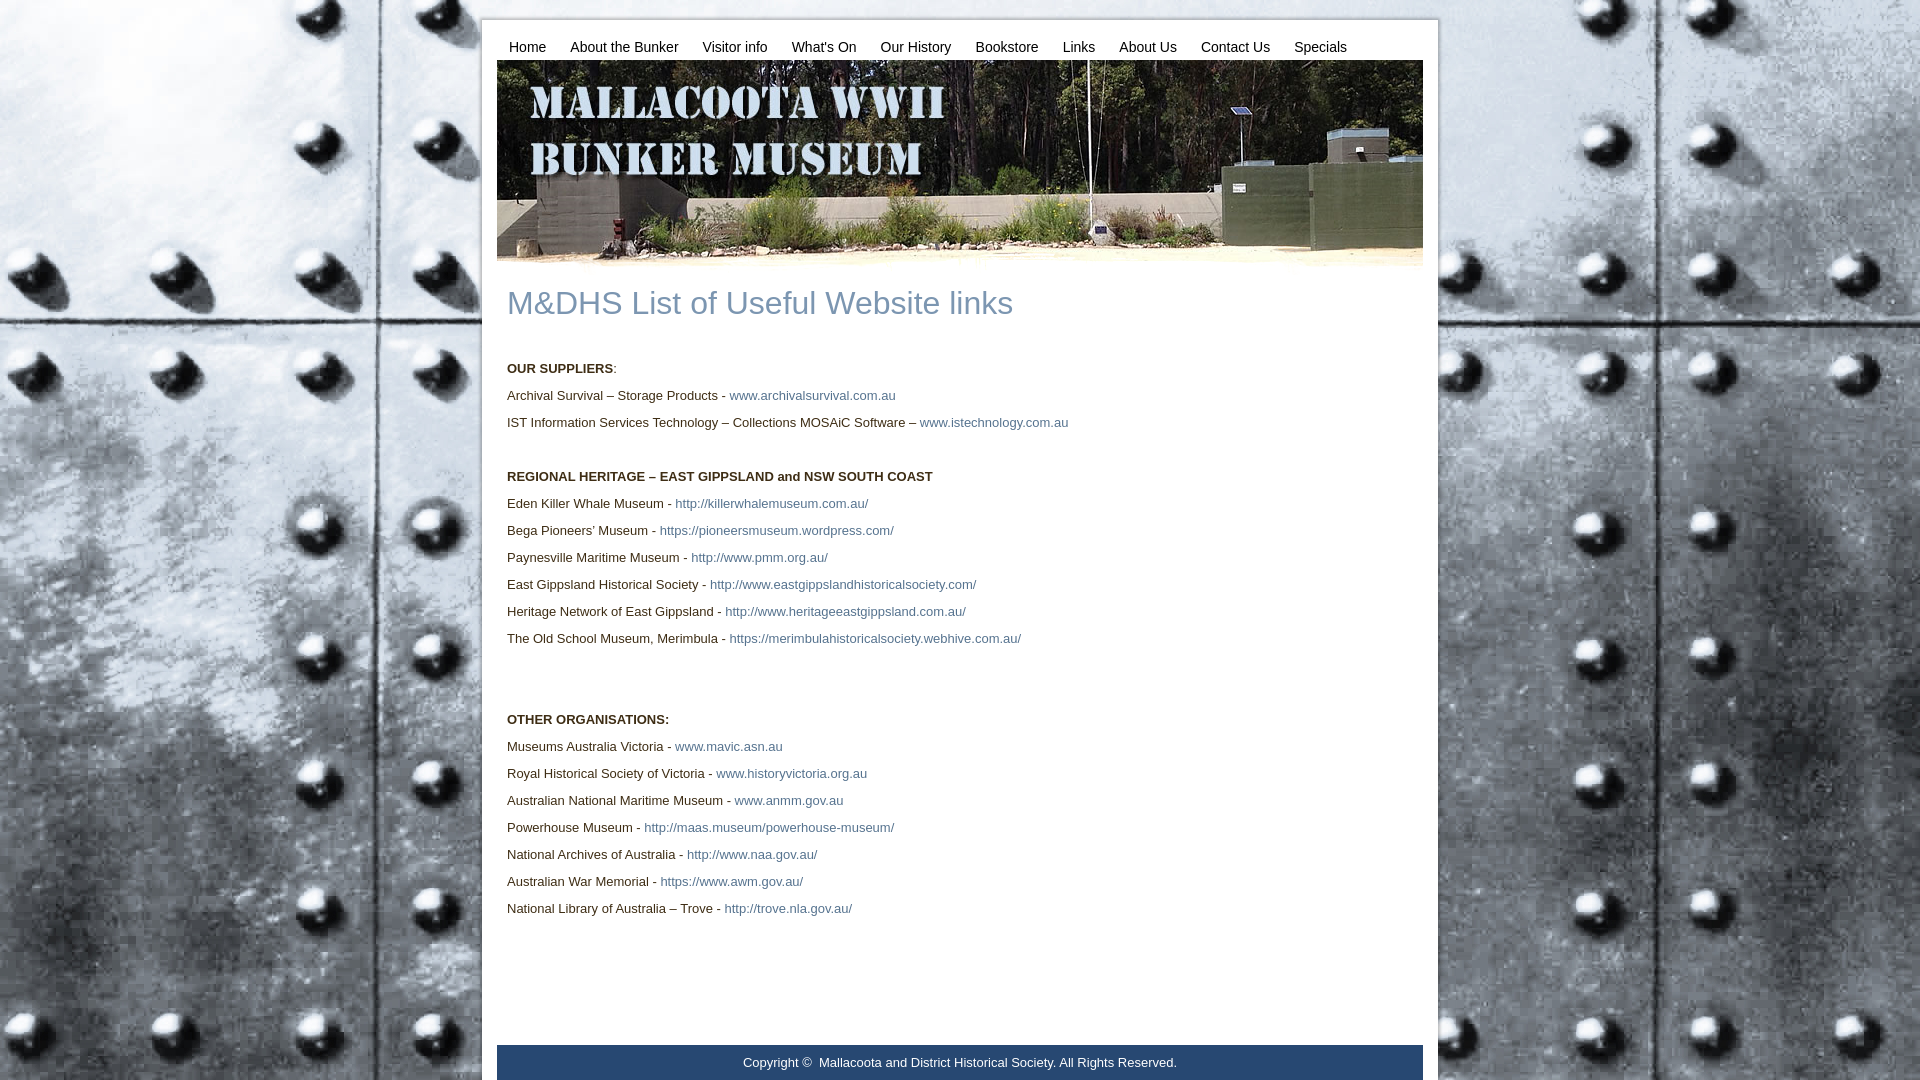  Describe the element at coordinates (824, 48) in the screenshot. I see `What's On` at that location.